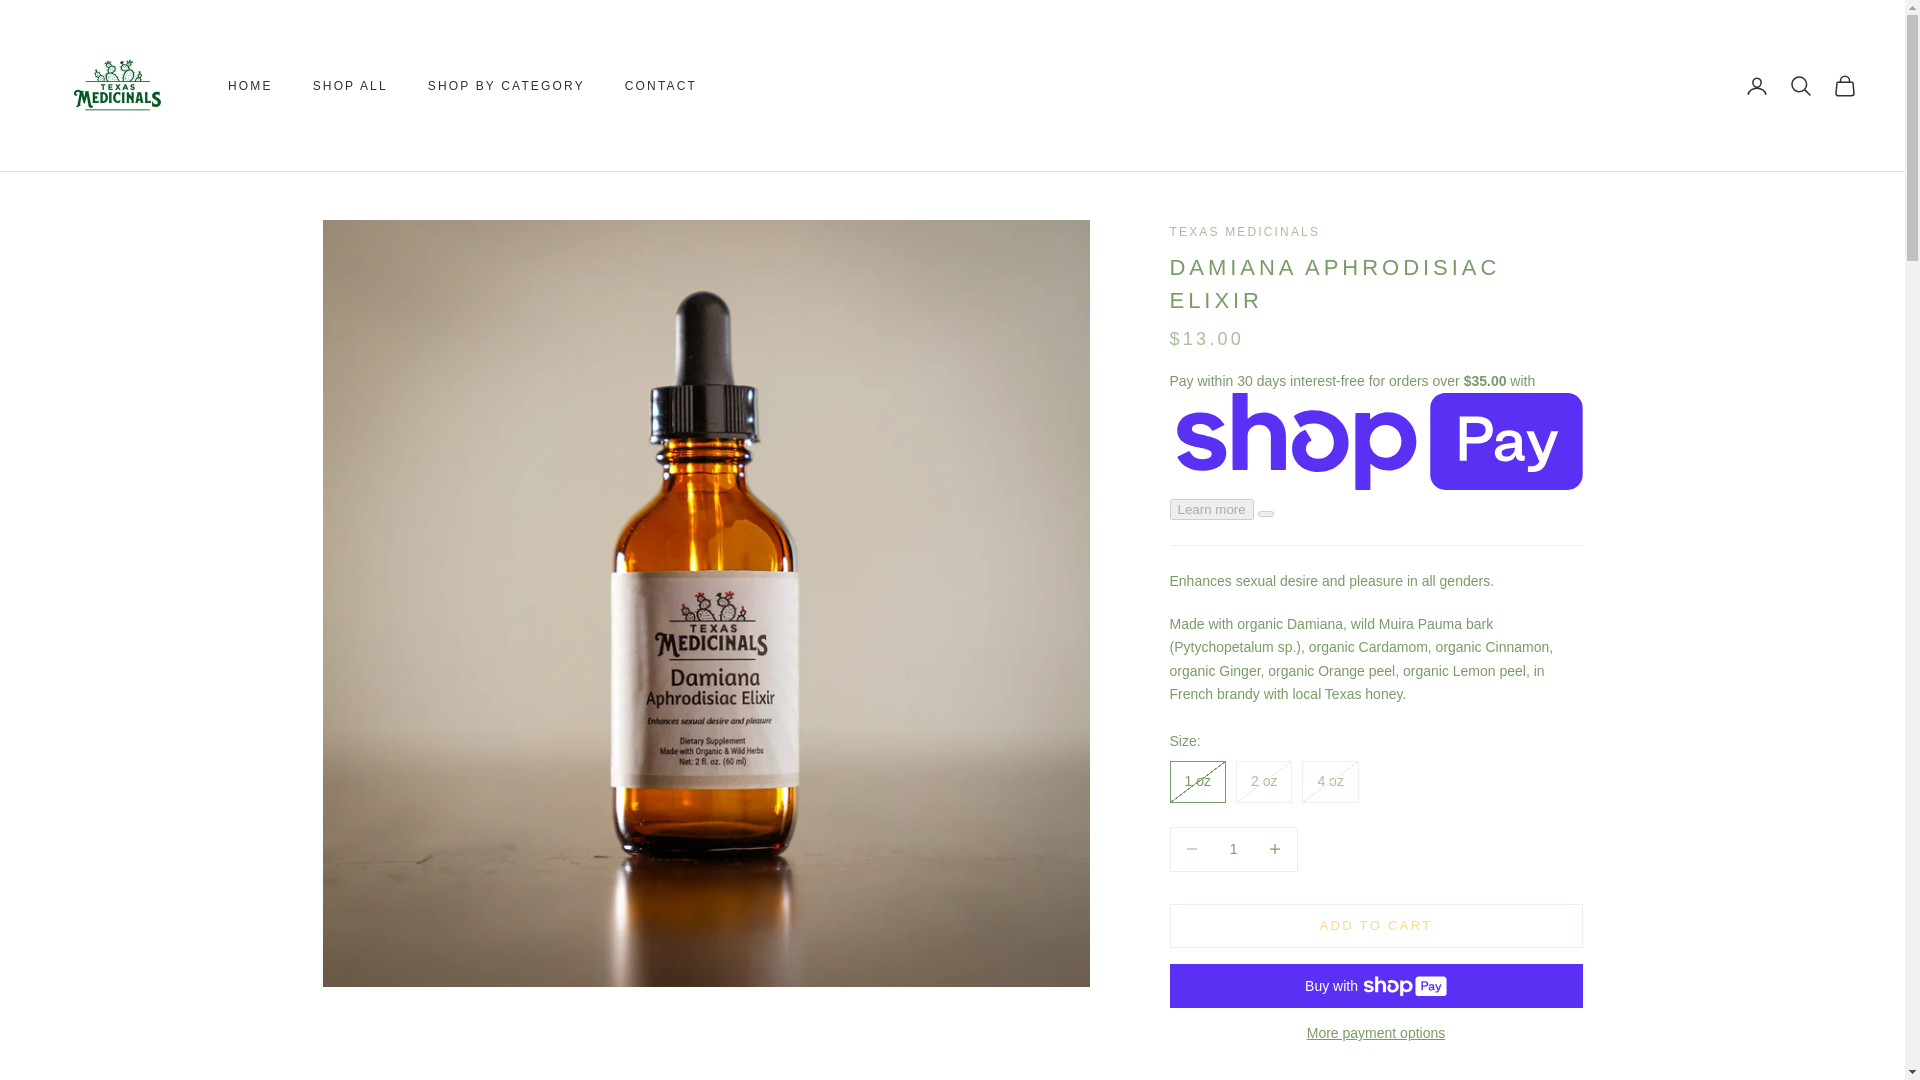 This screenshot has width=1920, height=1080. What do you see at coordinates (118, 86) in the screenshot?
I see `Texas Medicinals` at bounding box center [118, 86].